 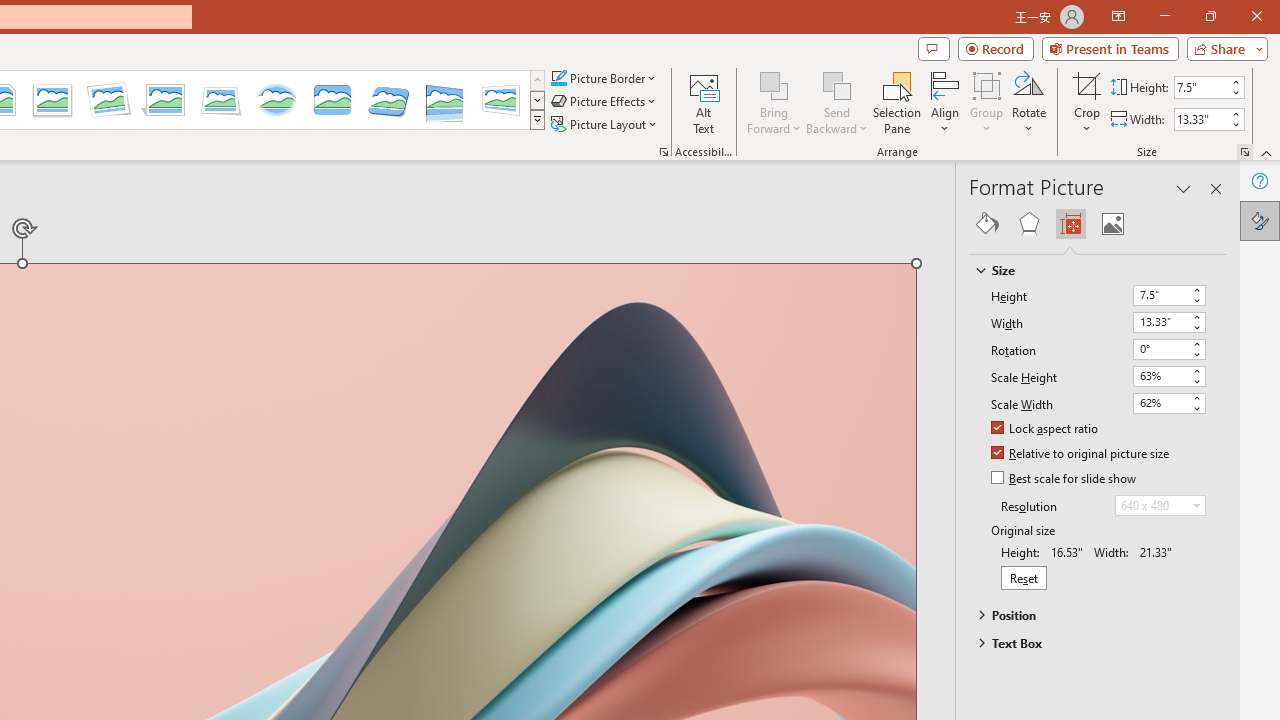 I want to click on More Options, so click(x=1087, y=121).